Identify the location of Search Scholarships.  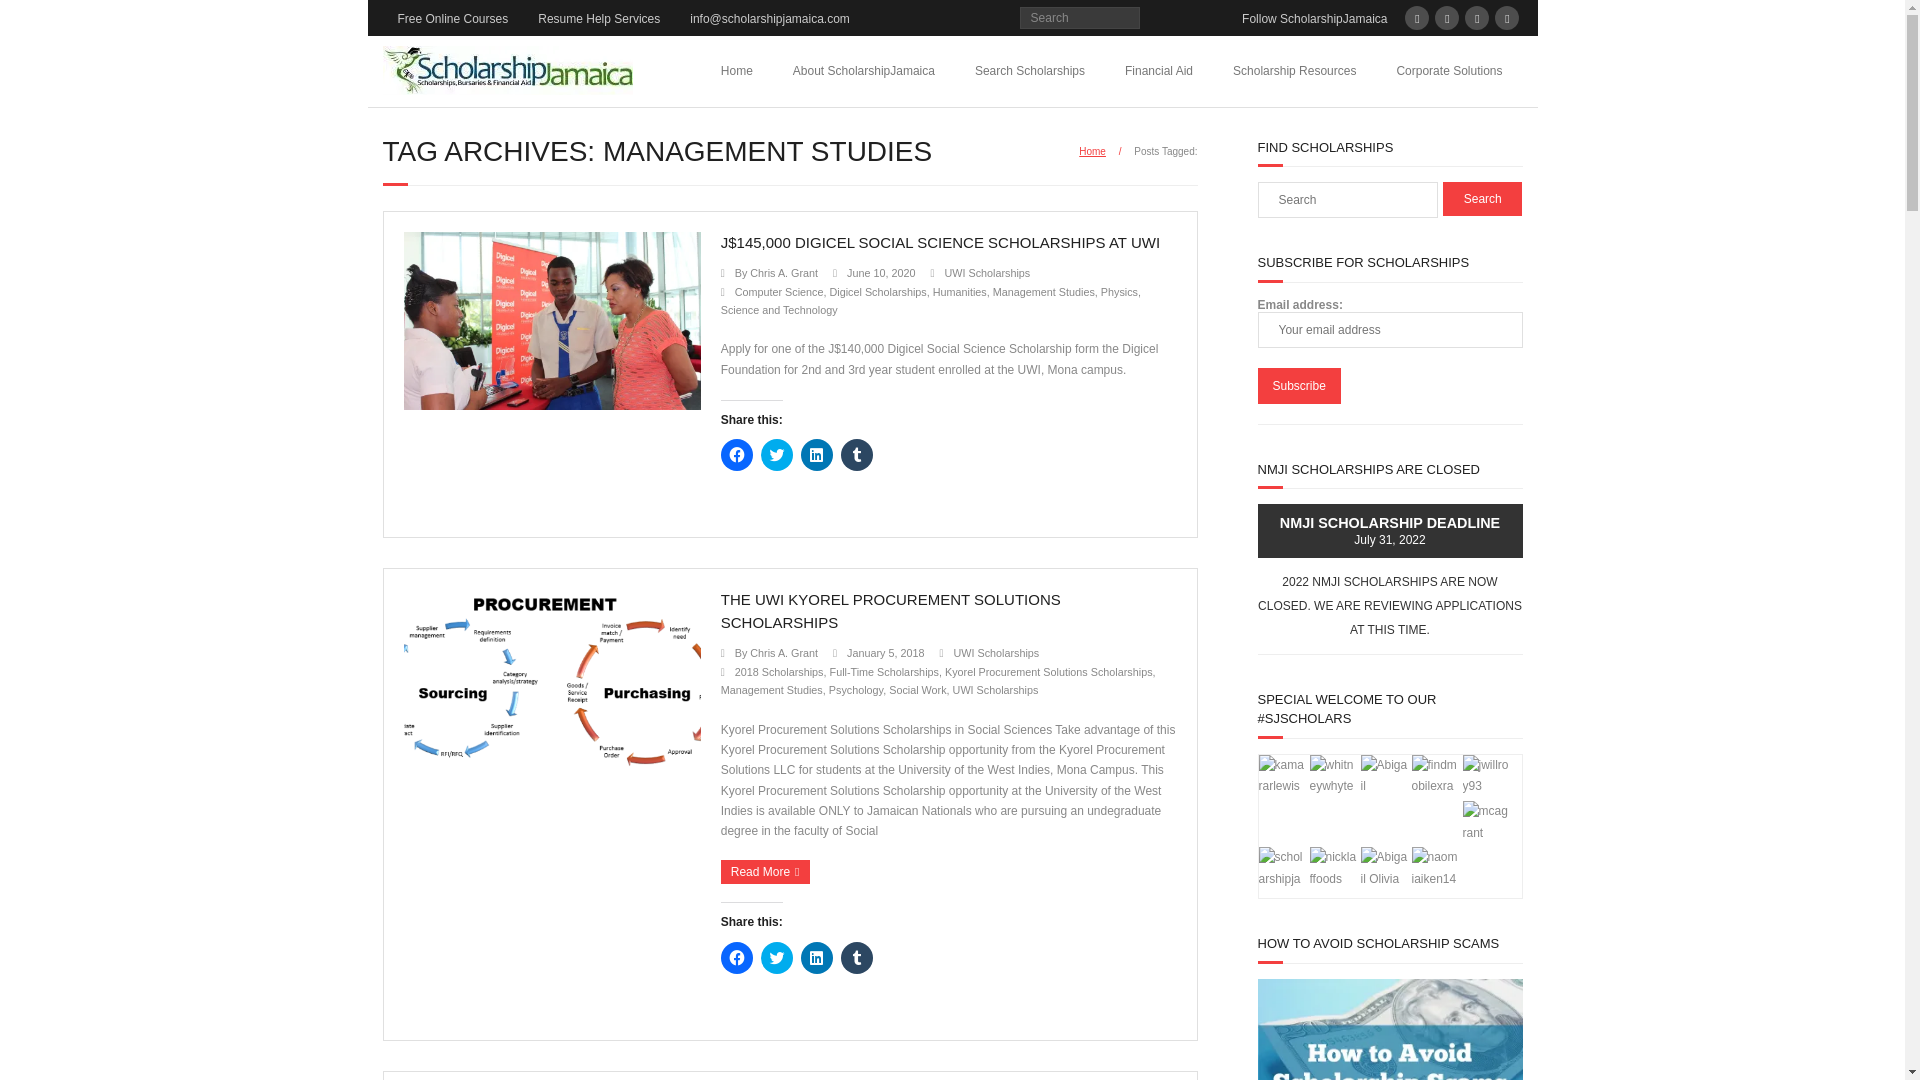
(1030, 70).